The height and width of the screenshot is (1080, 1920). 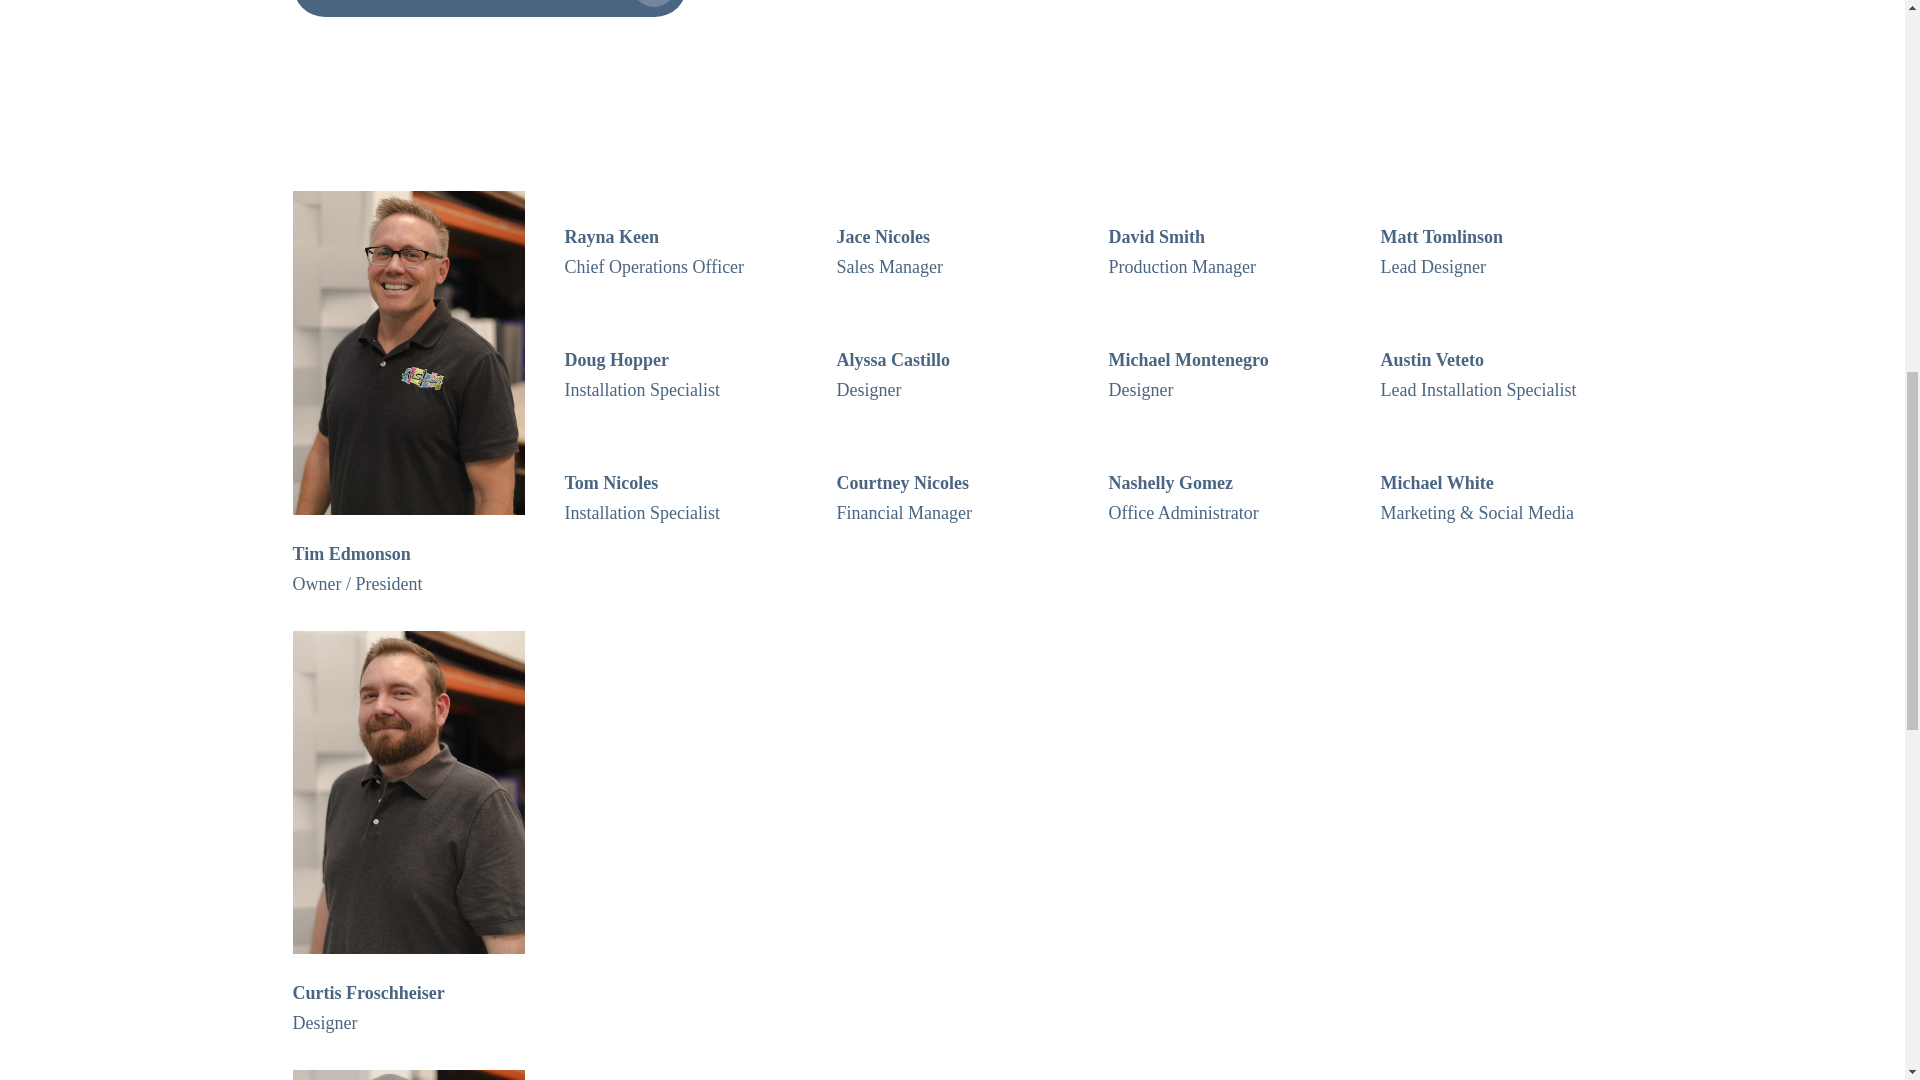 I want to click on Zachary King, so click(x=408, y=1075).